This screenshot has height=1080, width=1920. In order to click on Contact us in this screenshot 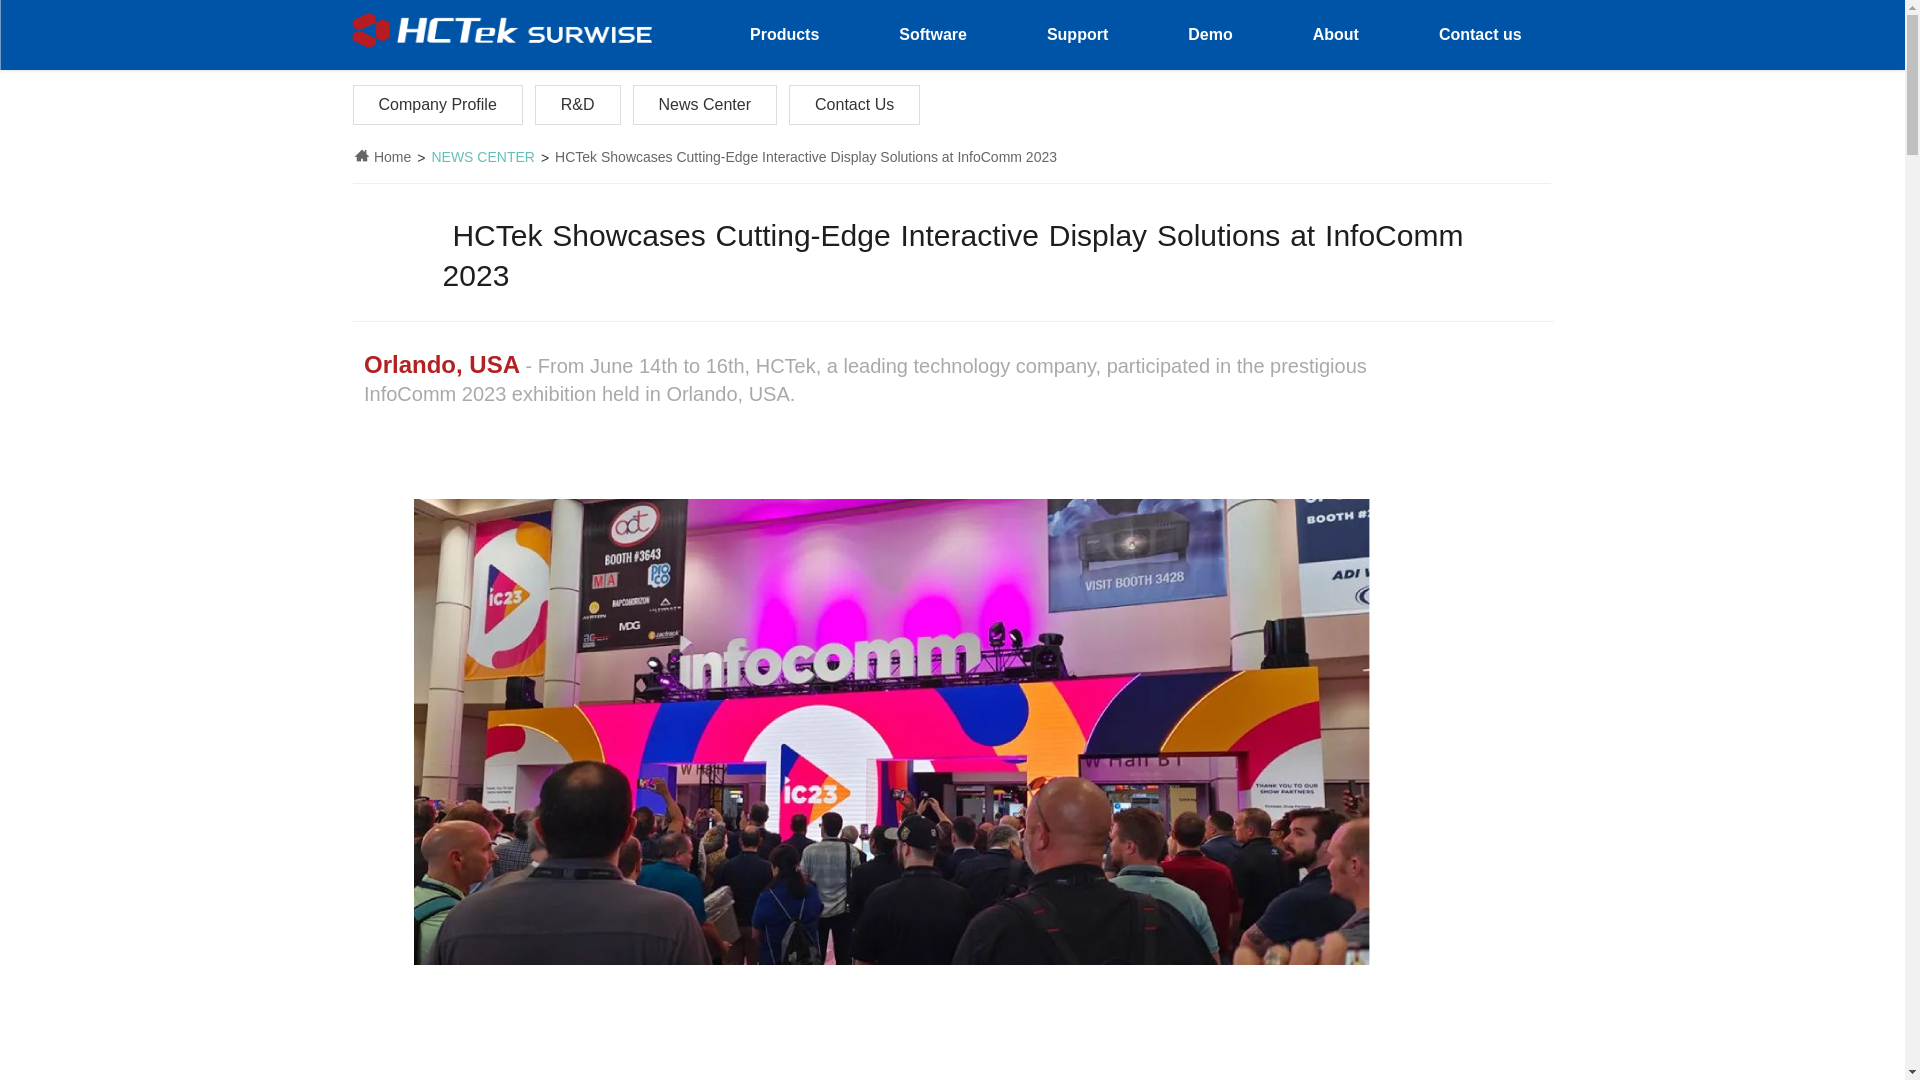, I will do `click(1480, 35)`.